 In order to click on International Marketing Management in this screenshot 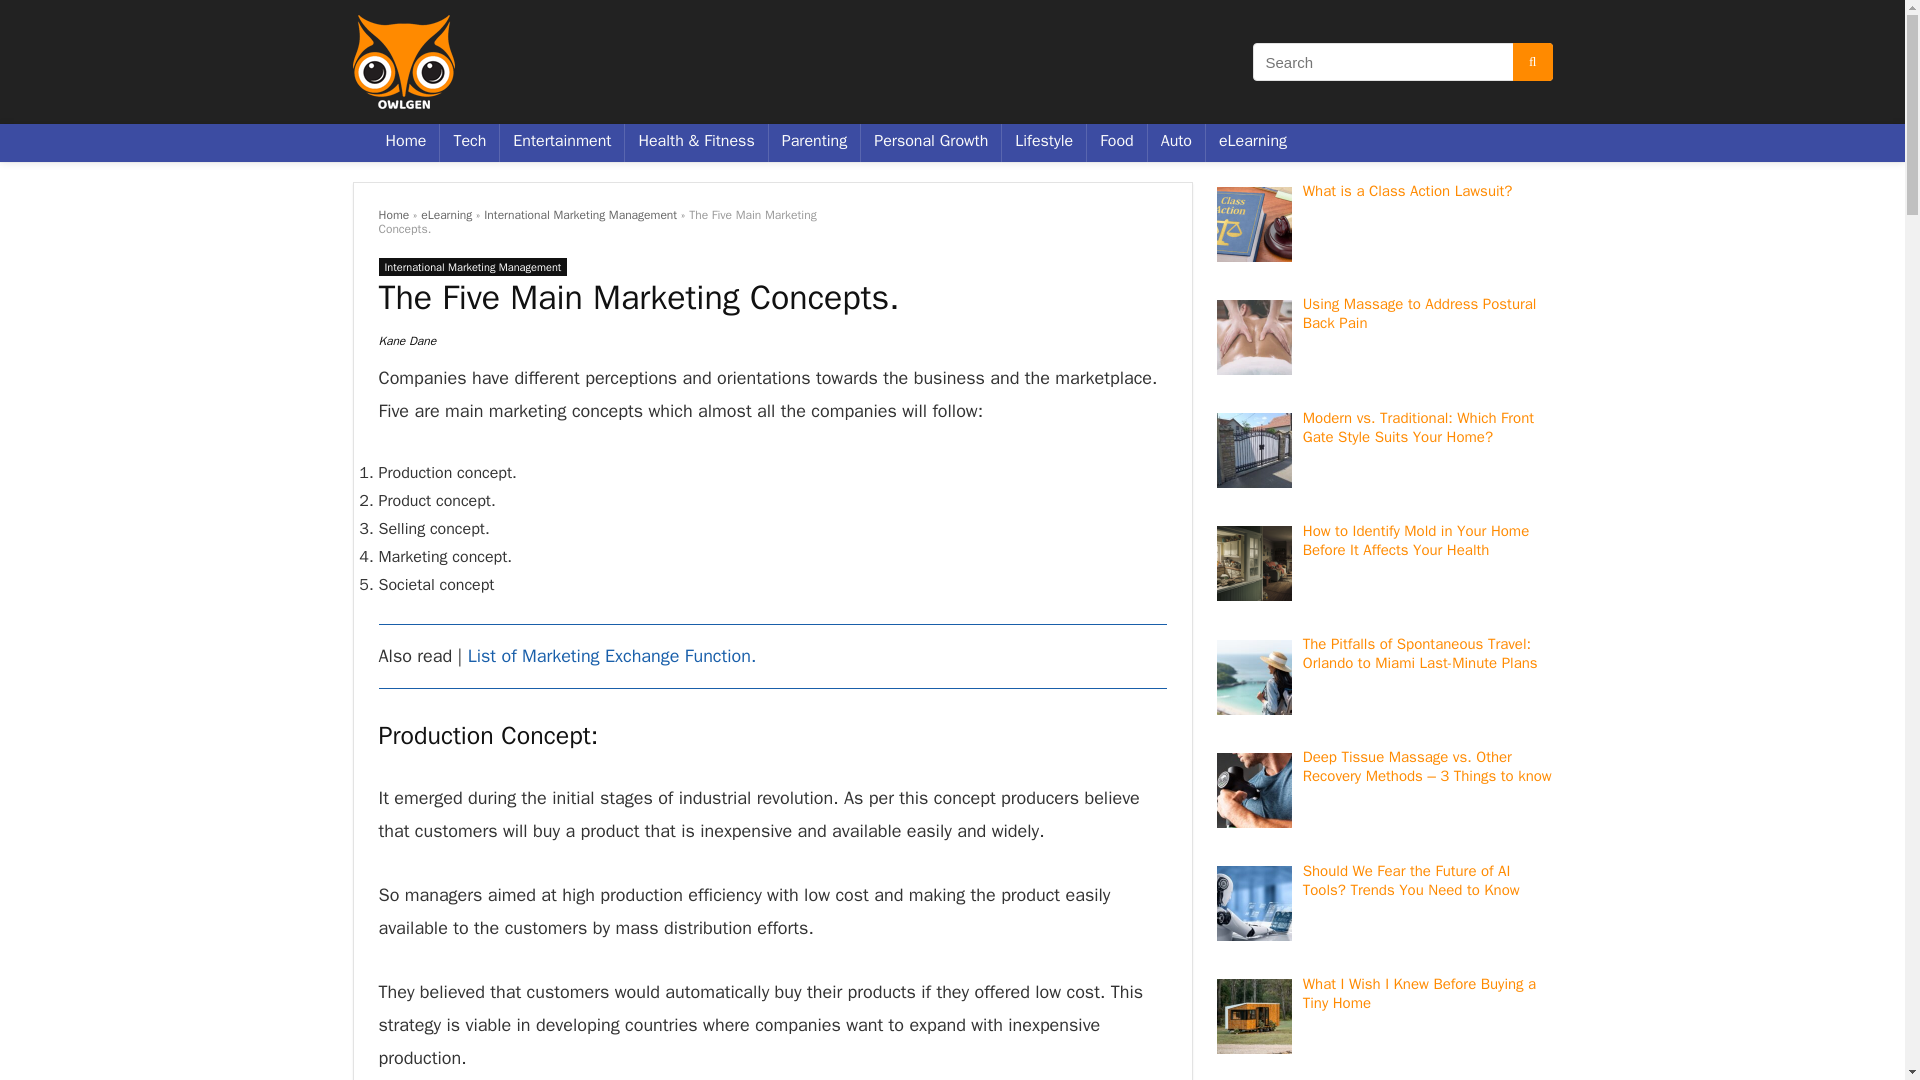, I will do `click(580, 214)`.